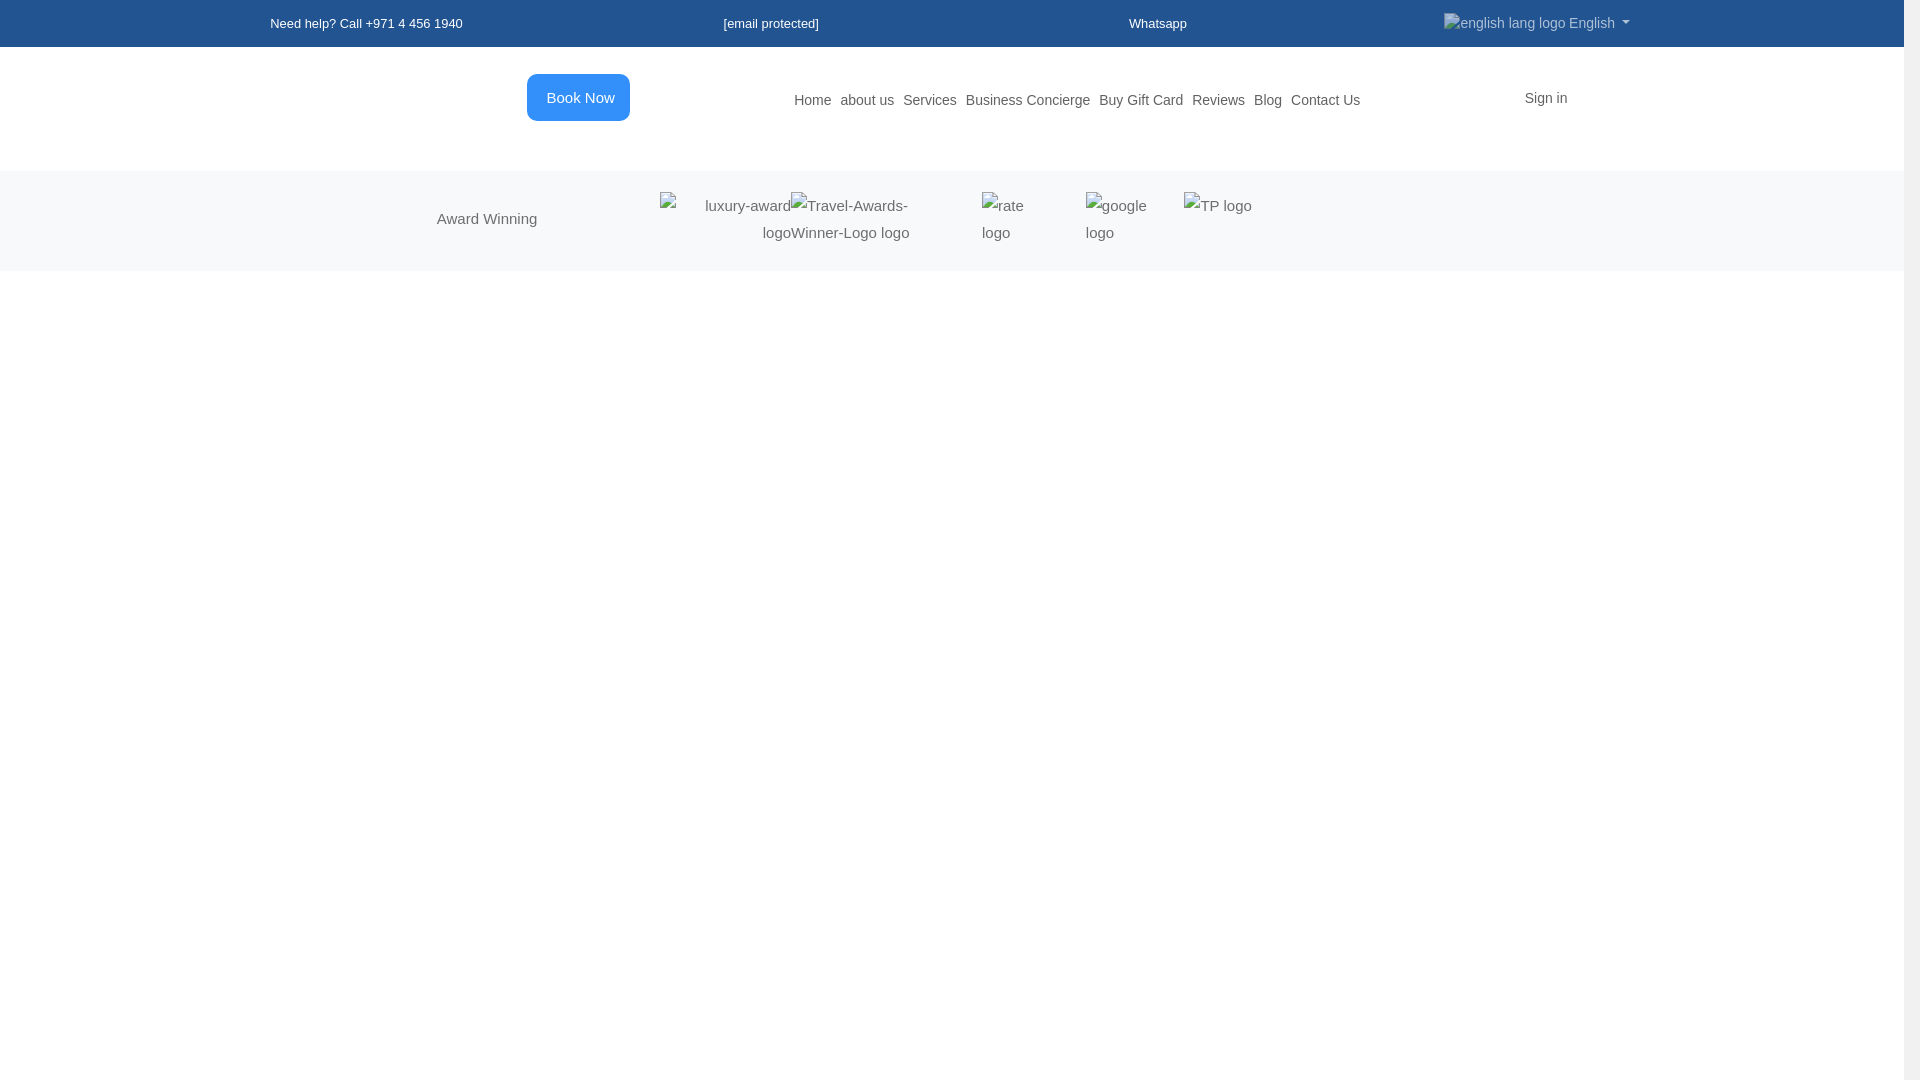  What do you see at coordinates (1218, 100) in the screenshot?
I see `Reviews` at bounding box center [1218, 100].